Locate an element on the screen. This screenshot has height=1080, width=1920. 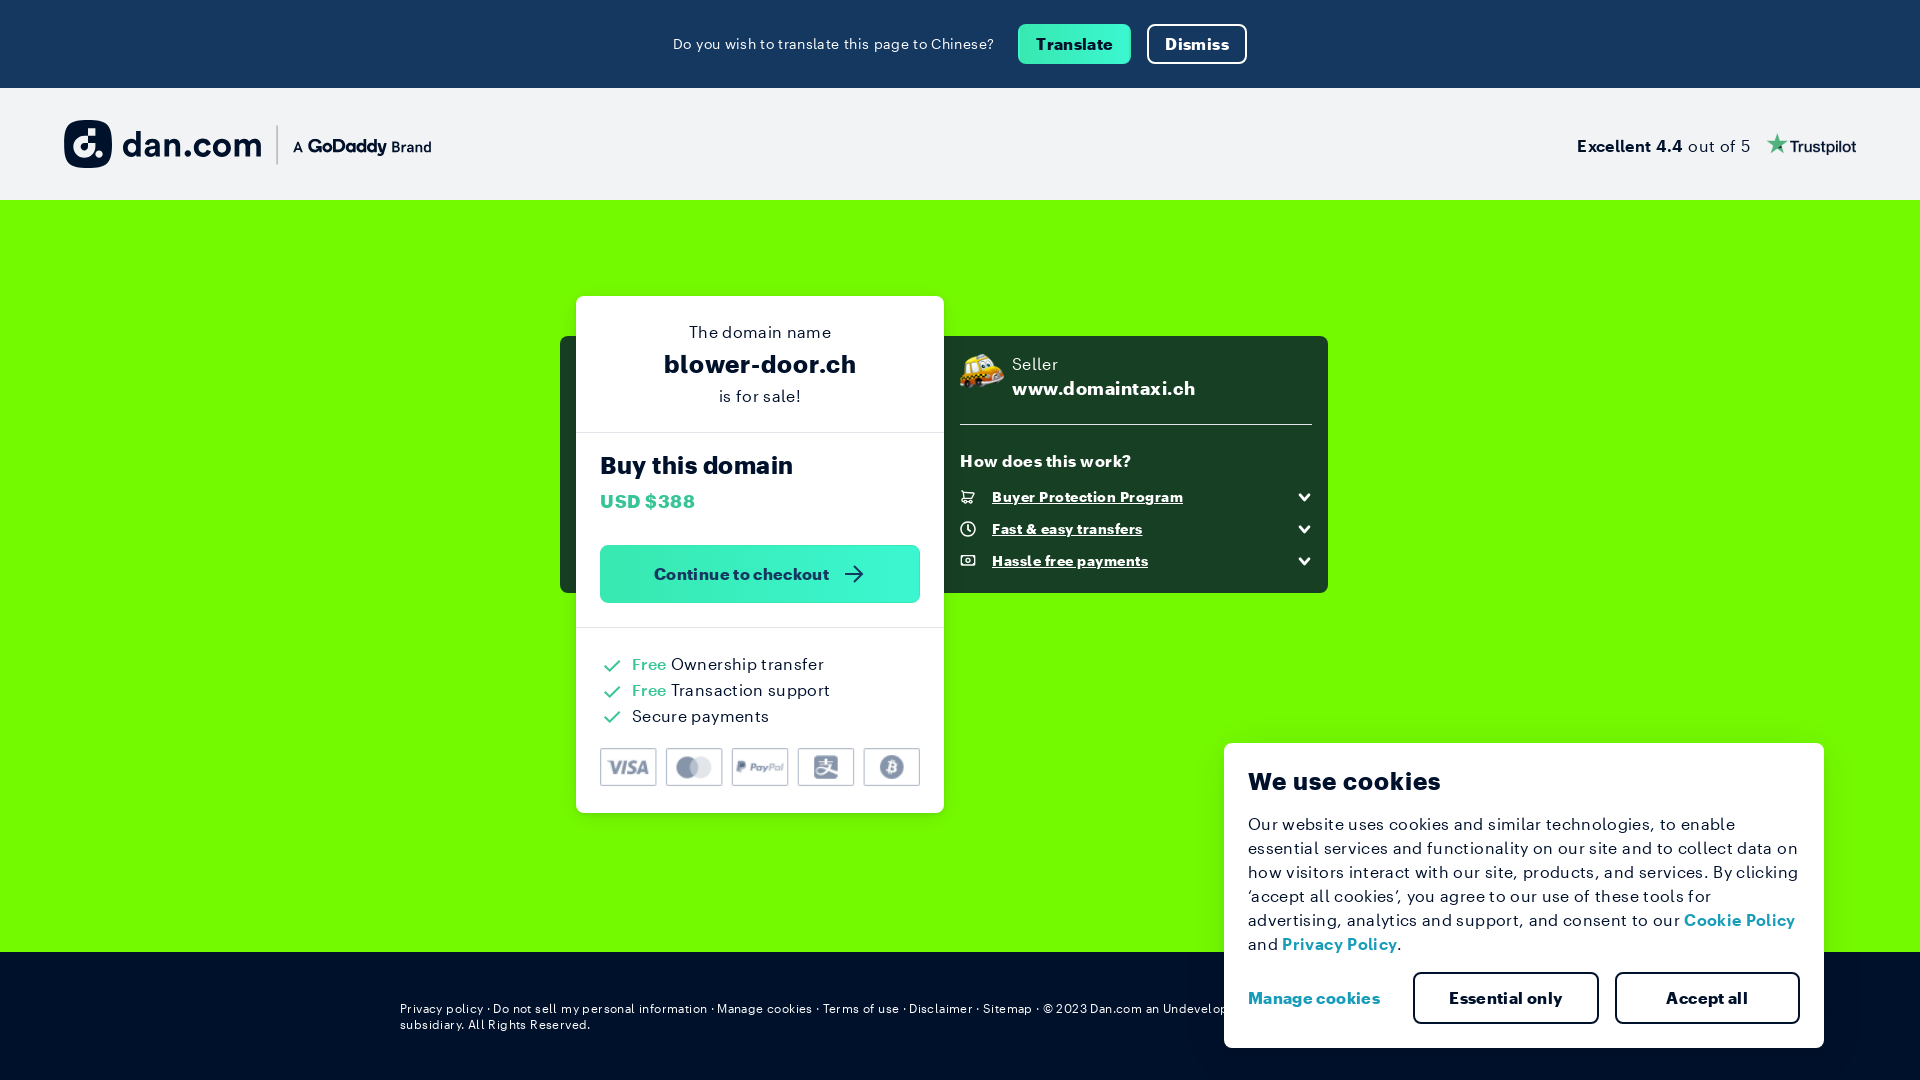
Privacy policy is located at coordinates (442, 1008).